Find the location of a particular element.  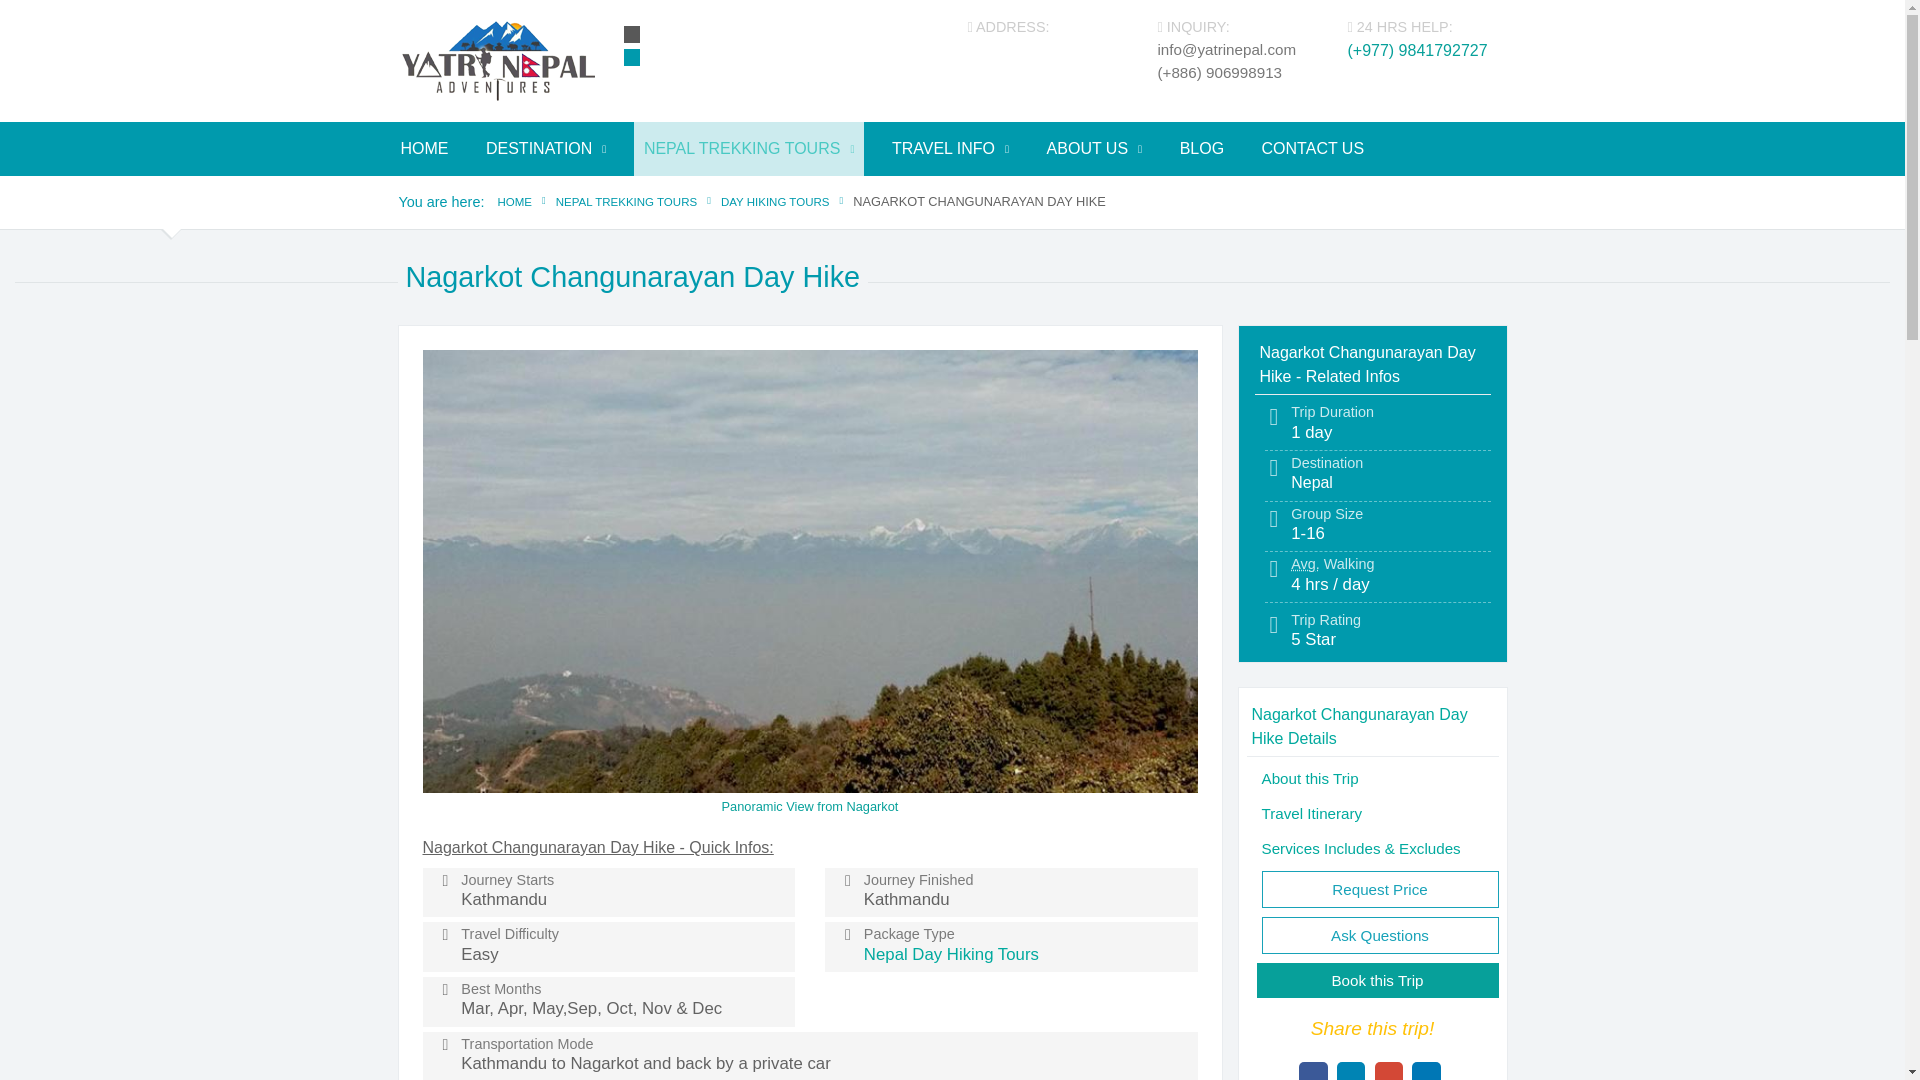

Nepal is located at coordinates (606, 196).